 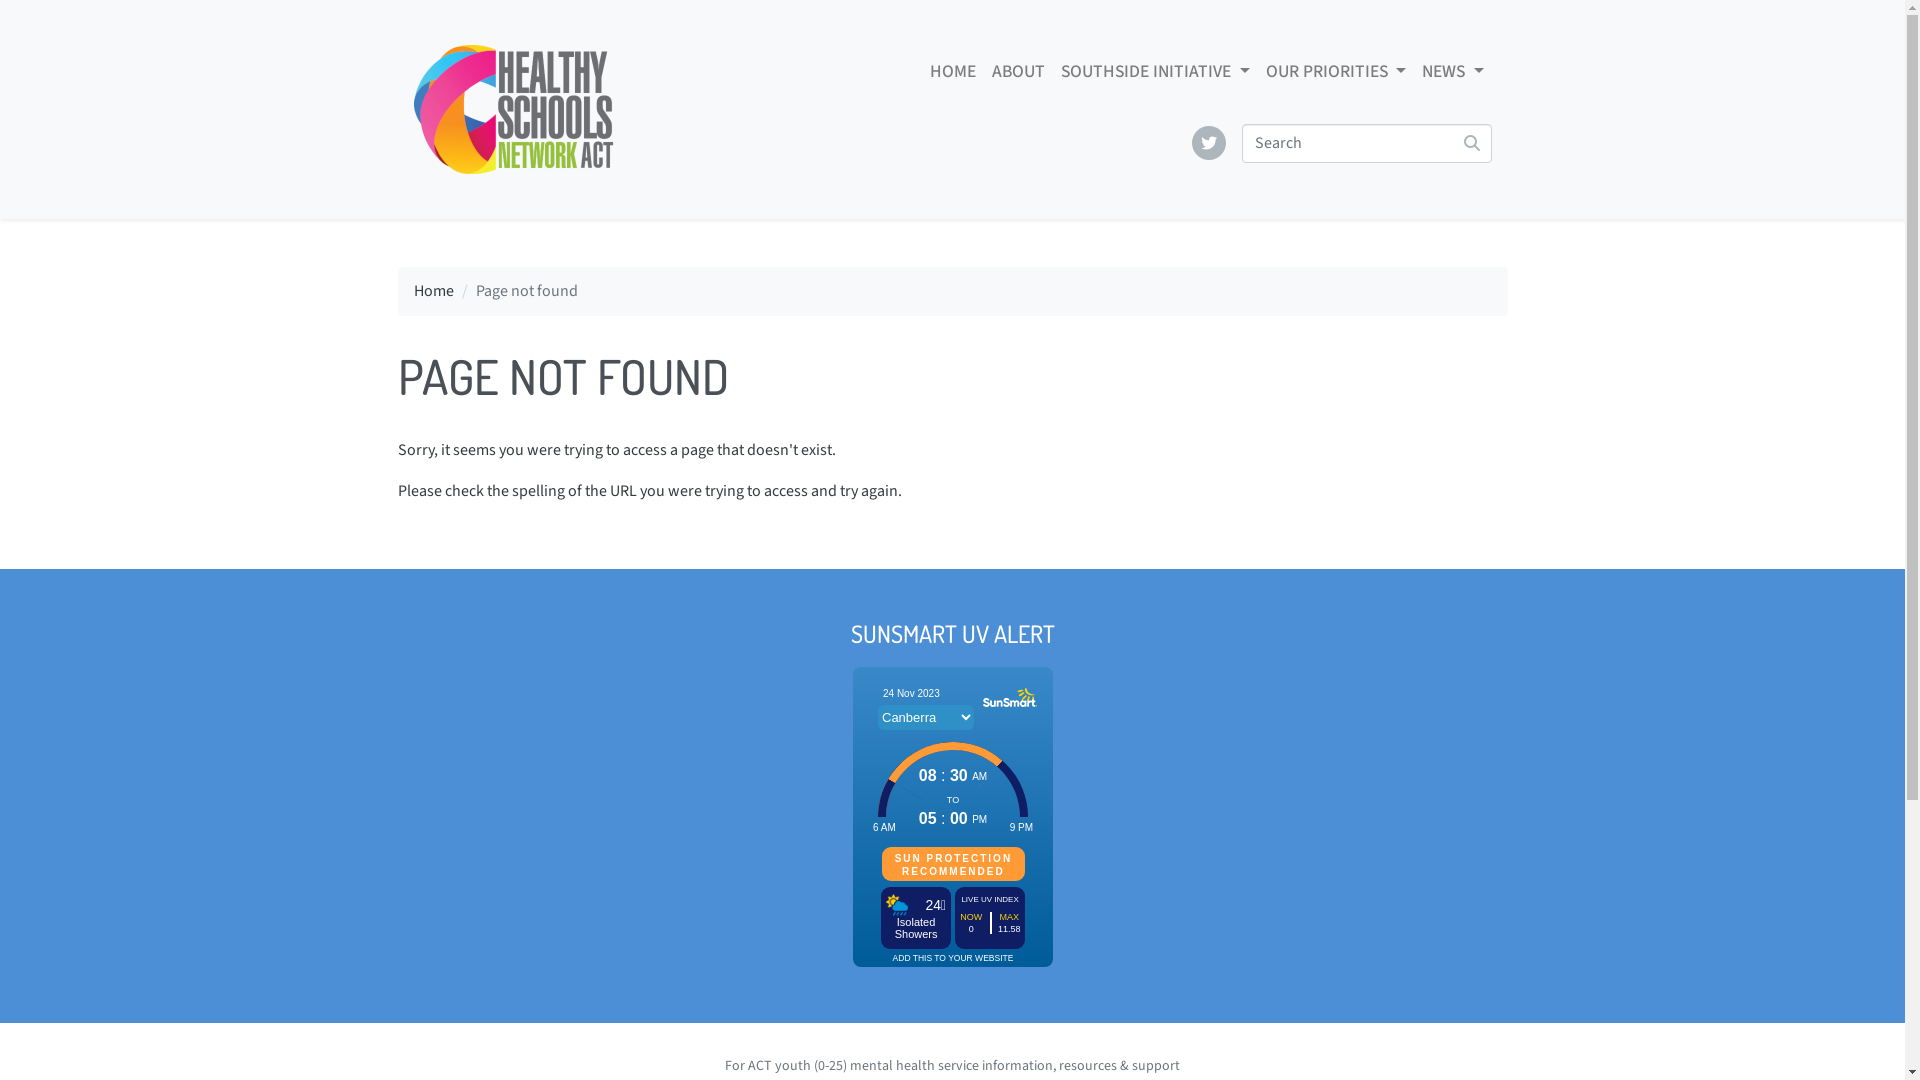 I want to click on Follow us on Twitter, so click(x=1209, y=143).